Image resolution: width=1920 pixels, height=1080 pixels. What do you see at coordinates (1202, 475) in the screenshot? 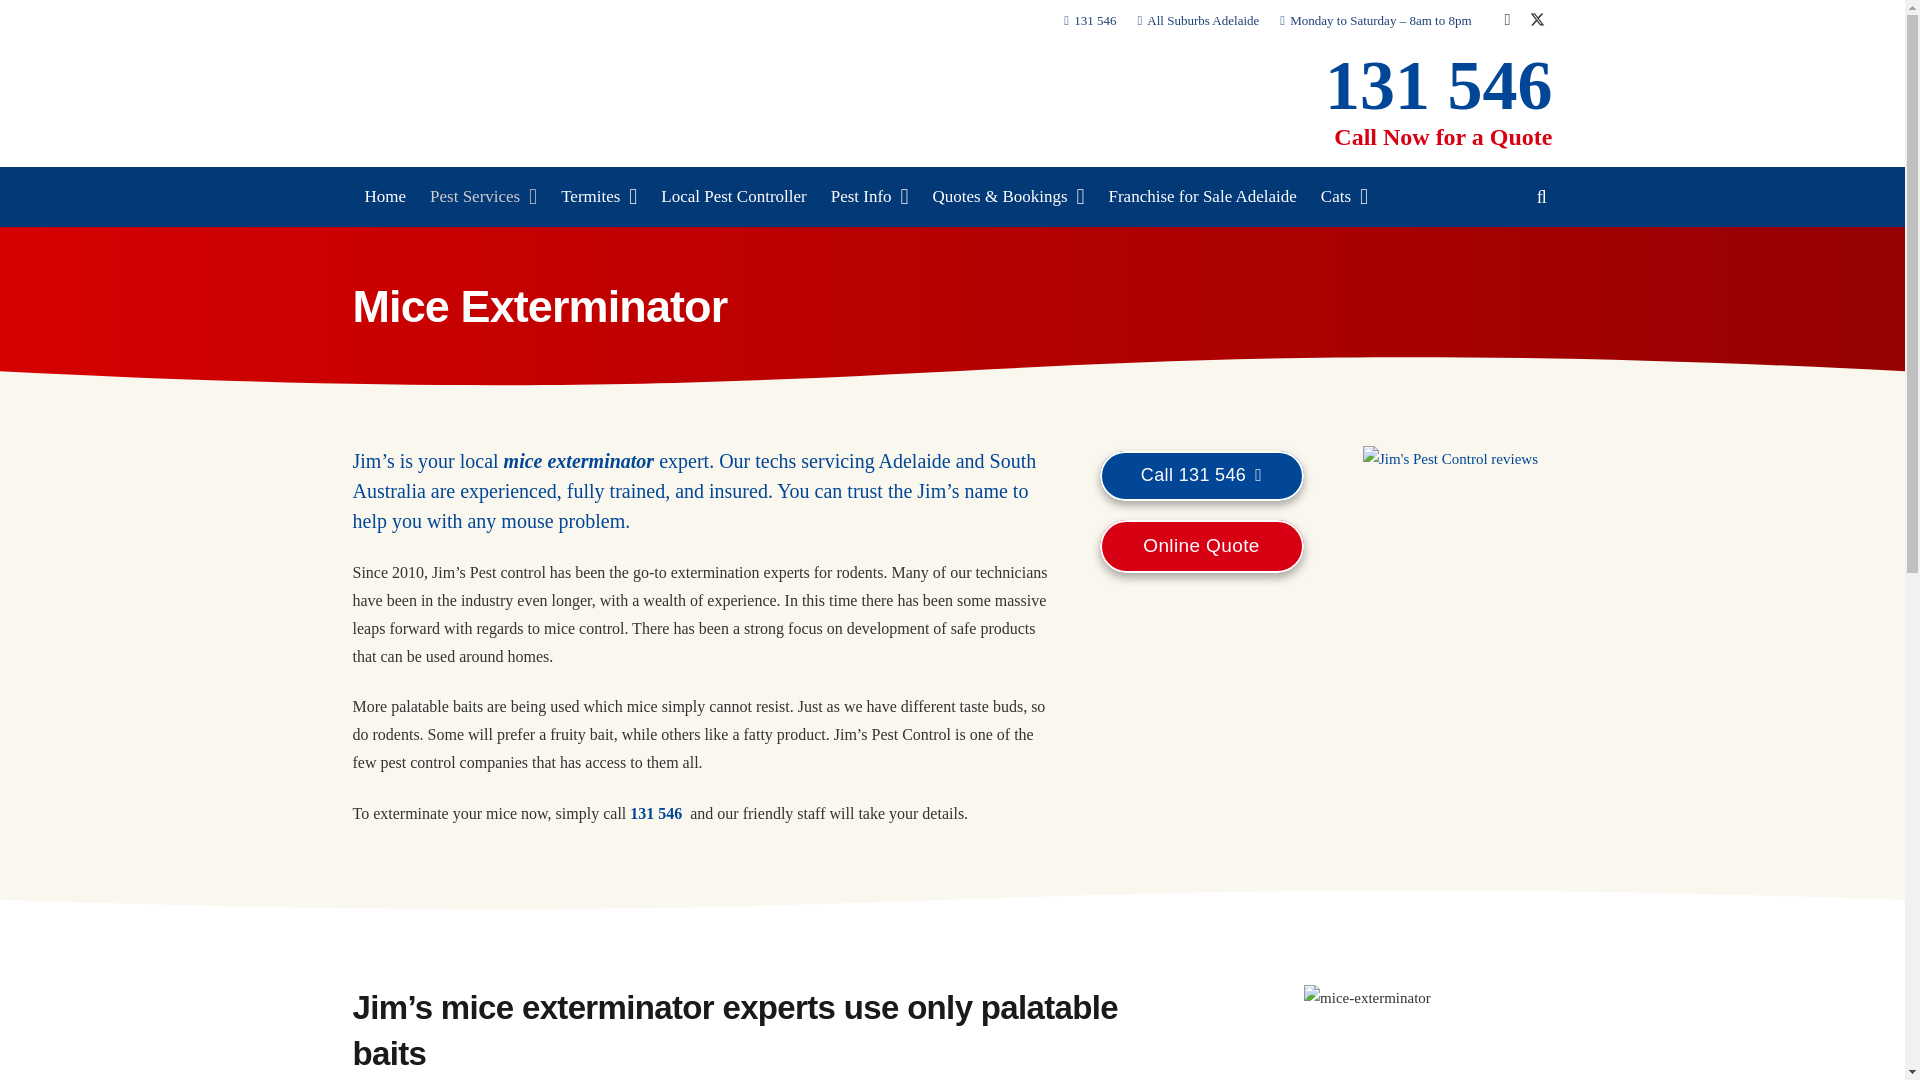
I see `Call 131 546` at bounding box center [1202, 475].